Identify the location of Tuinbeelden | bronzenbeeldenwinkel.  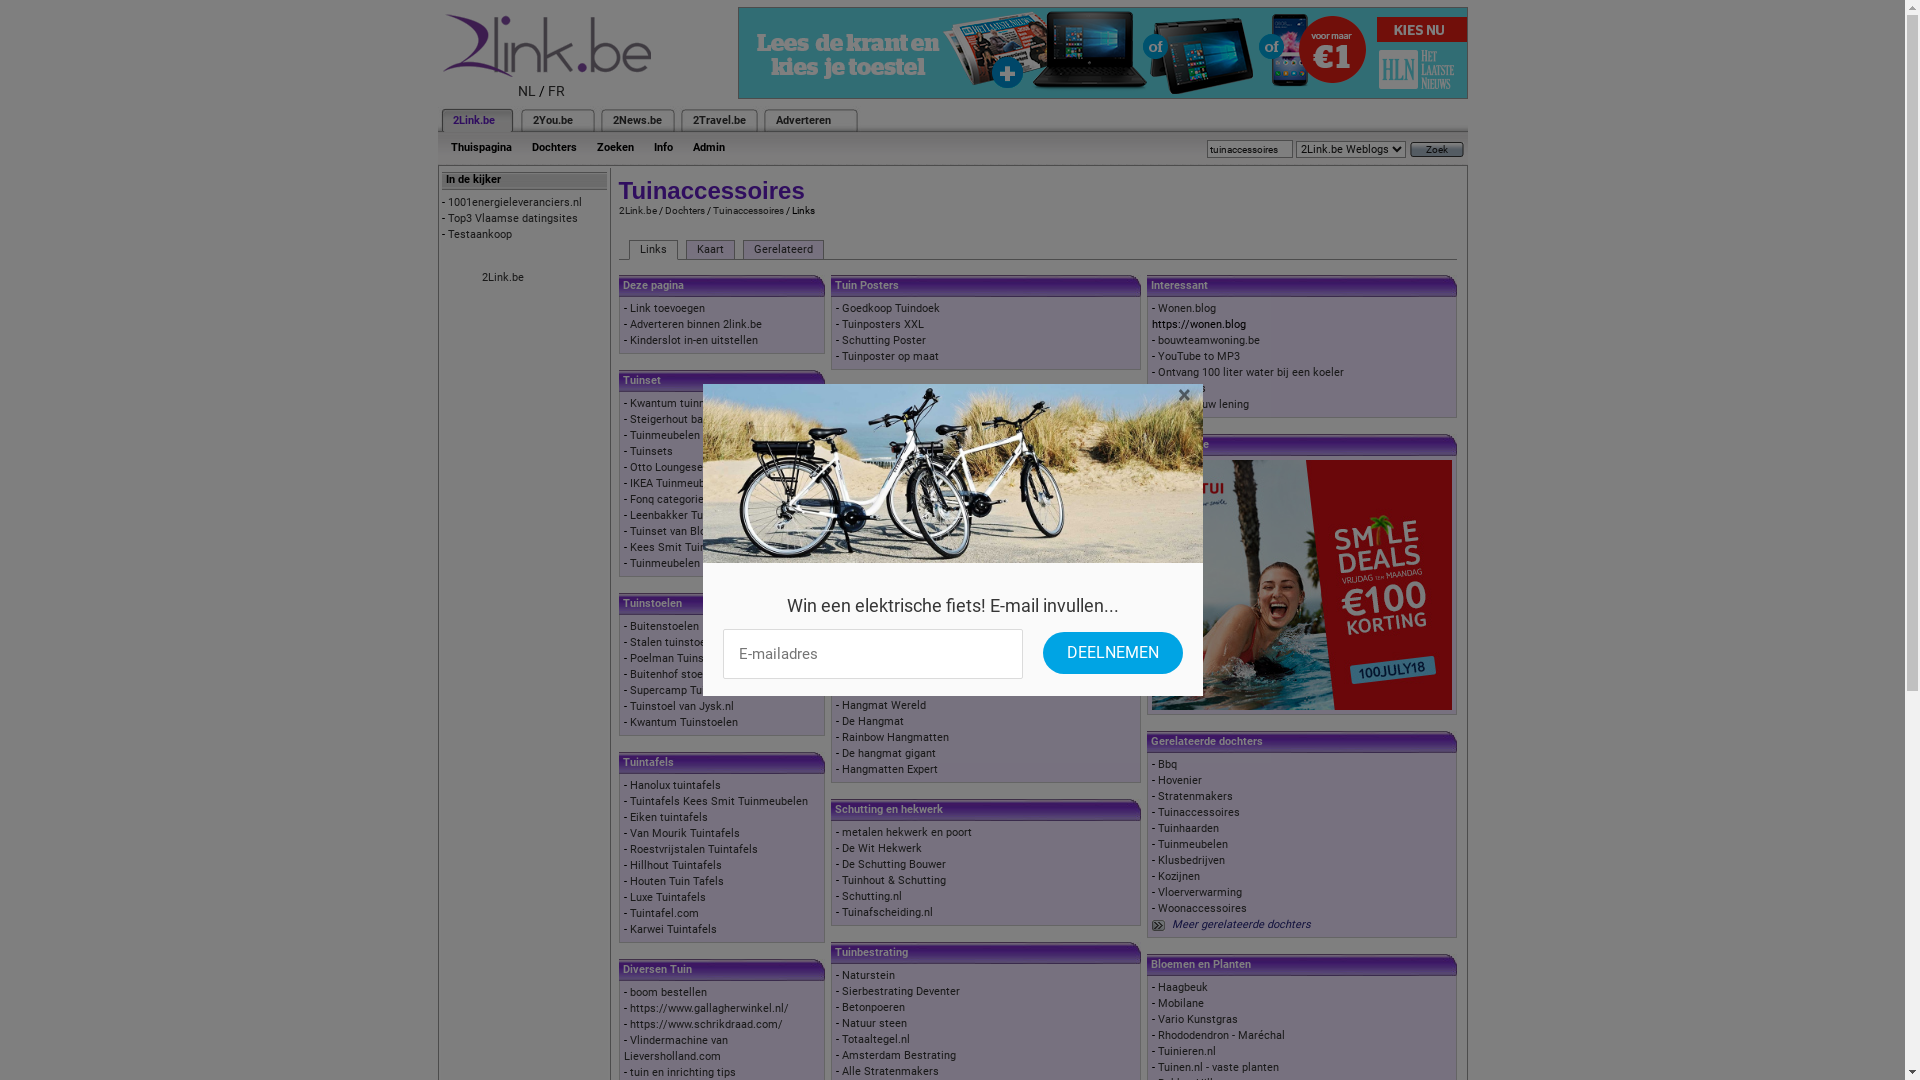
(932, 578).